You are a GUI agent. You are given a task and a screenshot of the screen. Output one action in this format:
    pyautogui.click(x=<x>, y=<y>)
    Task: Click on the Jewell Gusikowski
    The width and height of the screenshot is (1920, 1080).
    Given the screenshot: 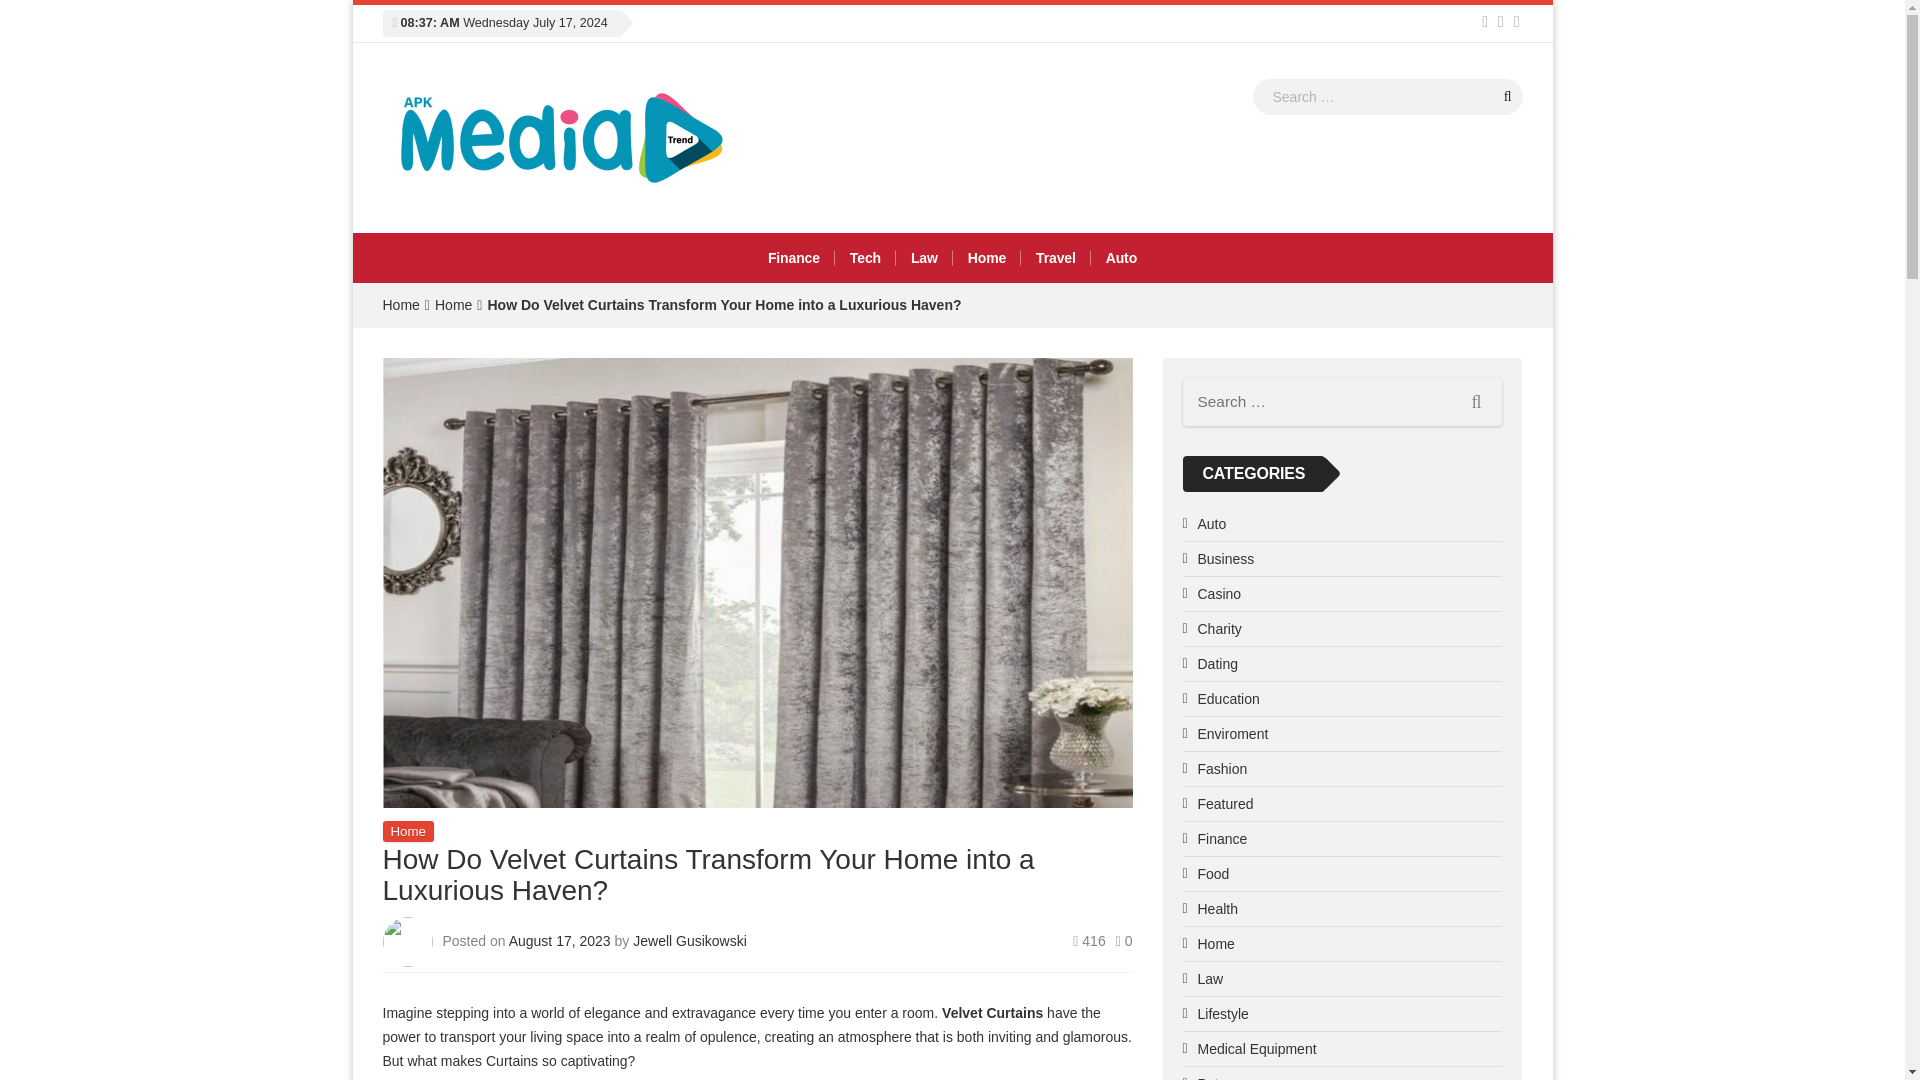 What is the action you would take?
    pyautogui.click(x=690, y=940)
    